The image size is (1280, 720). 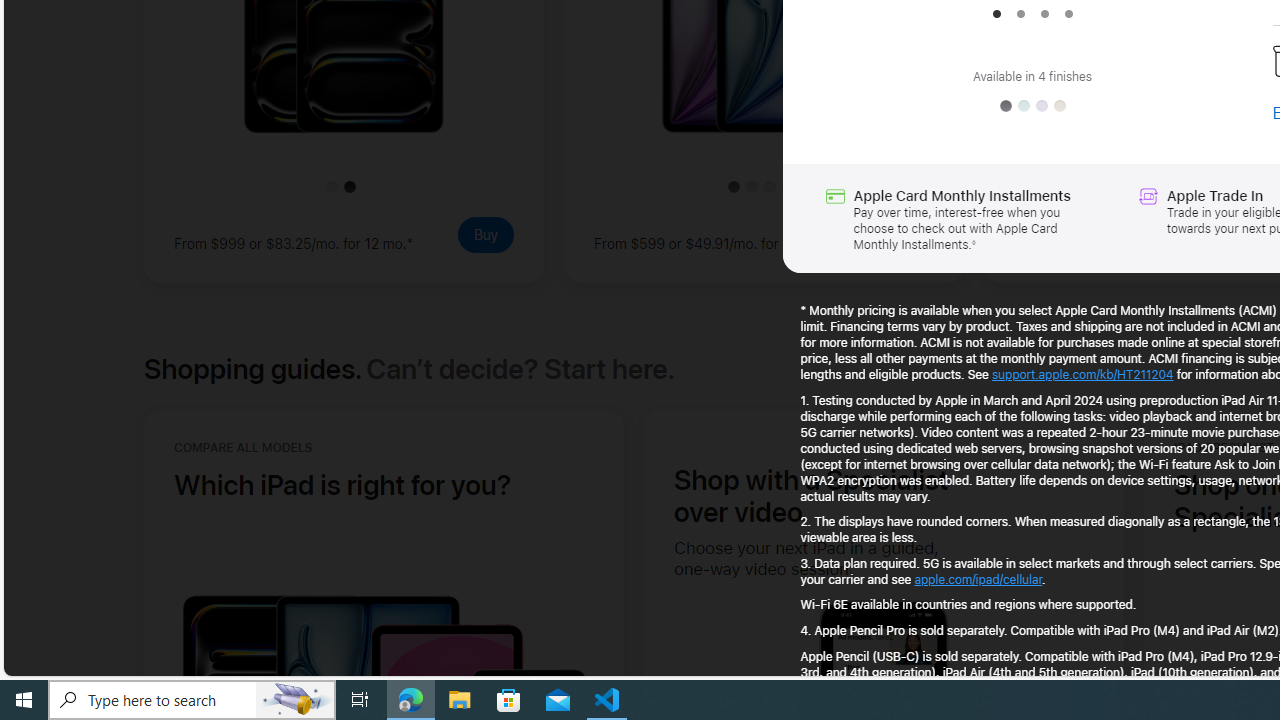 What do you see at coordinates (1042, 106) in the screenshot?
I see `Purple` at bounding box center [1042, 106].